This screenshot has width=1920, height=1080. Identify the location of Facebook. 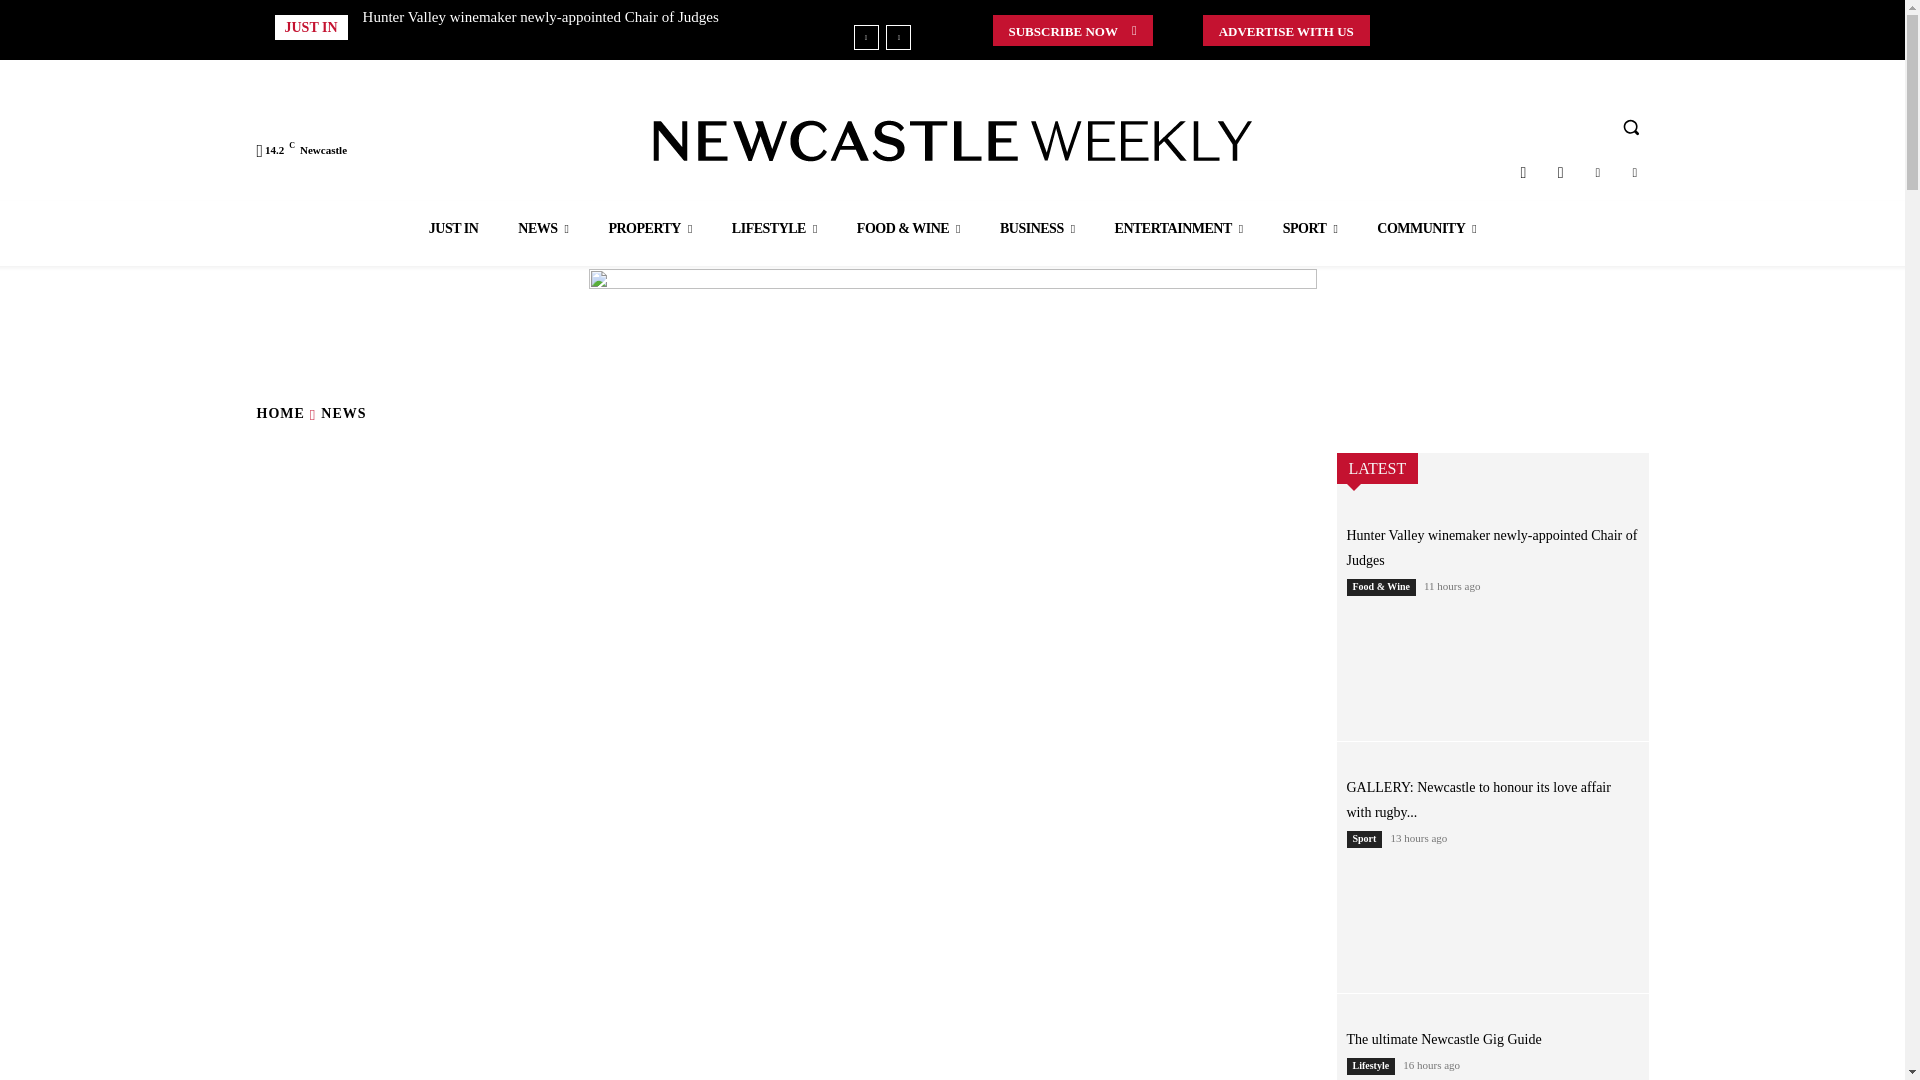
(1560, 172).